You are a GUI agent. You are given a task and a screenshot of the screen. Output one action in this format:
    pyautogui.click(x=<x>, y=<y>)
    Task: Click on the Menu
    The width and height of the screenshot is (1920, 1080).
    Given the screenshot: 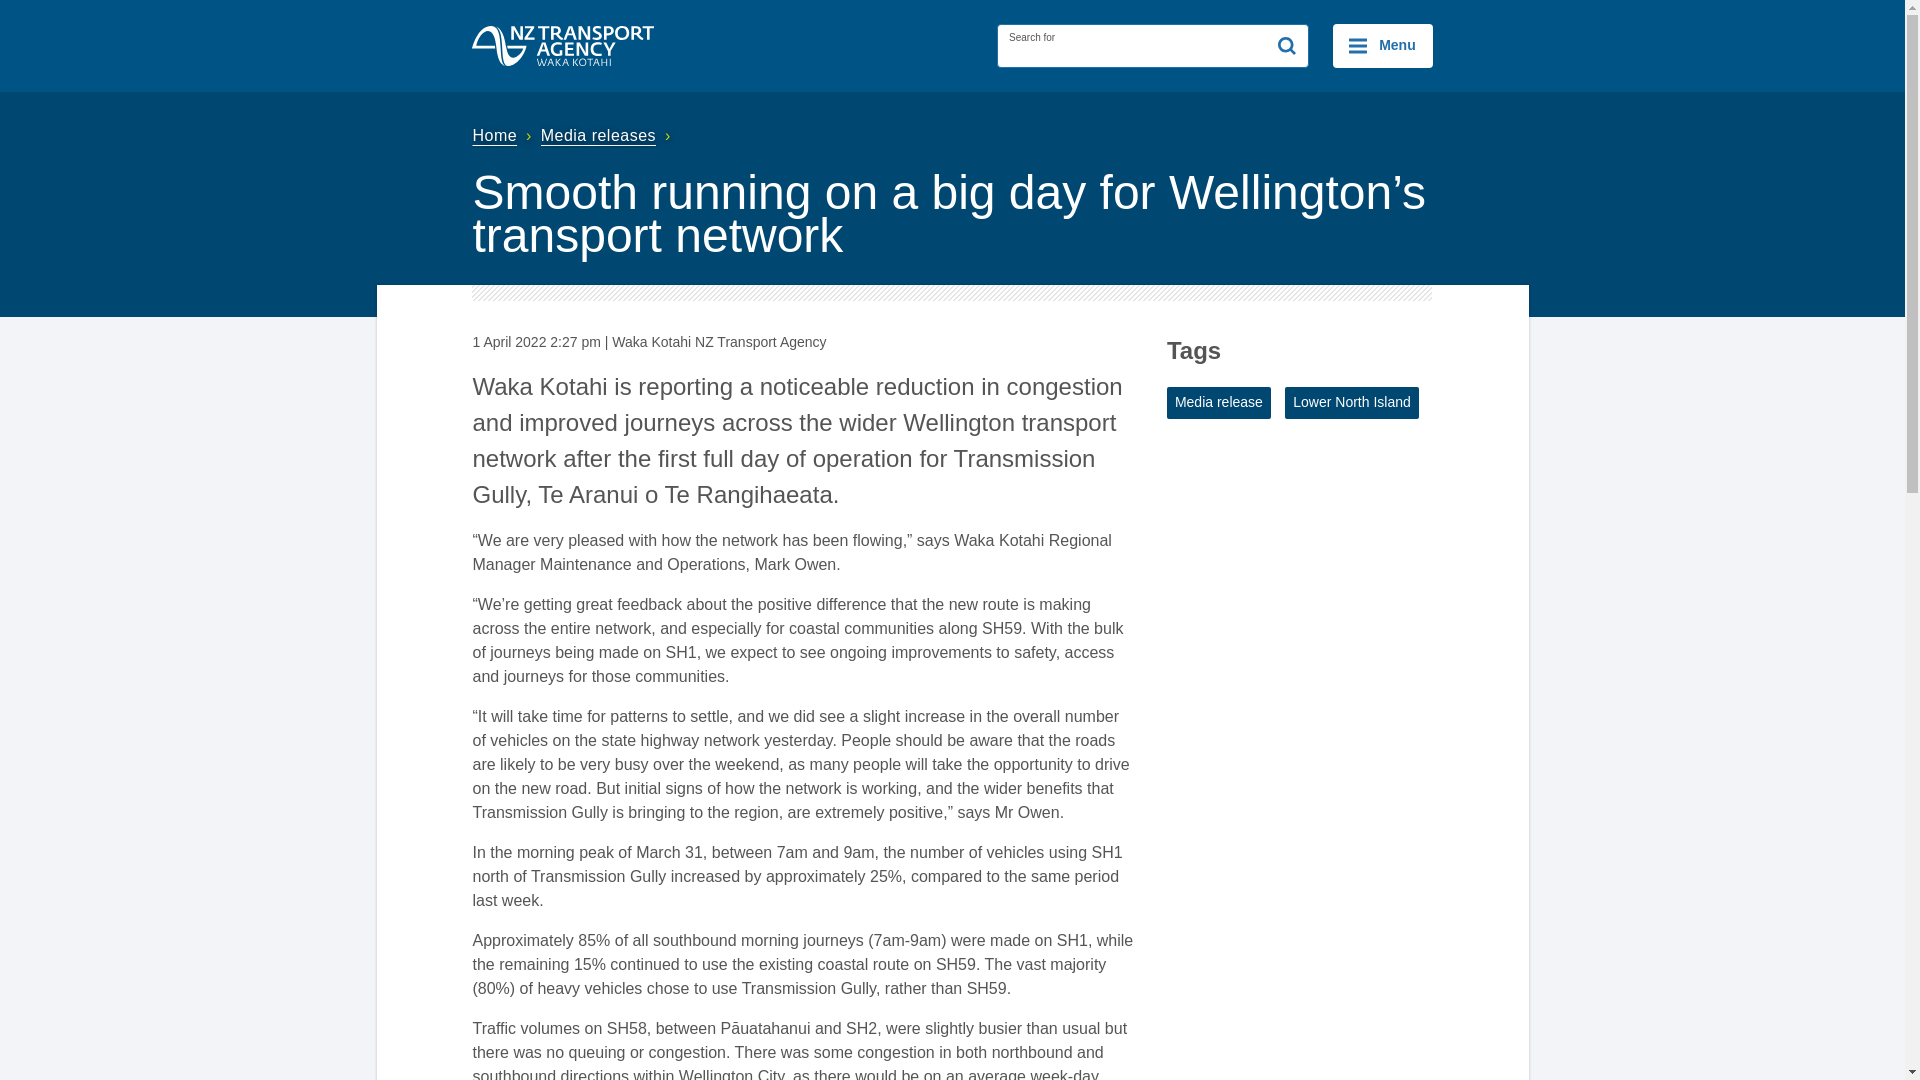 What is the action you would take?
    pyautogui.click(x=1382, y=46)
    